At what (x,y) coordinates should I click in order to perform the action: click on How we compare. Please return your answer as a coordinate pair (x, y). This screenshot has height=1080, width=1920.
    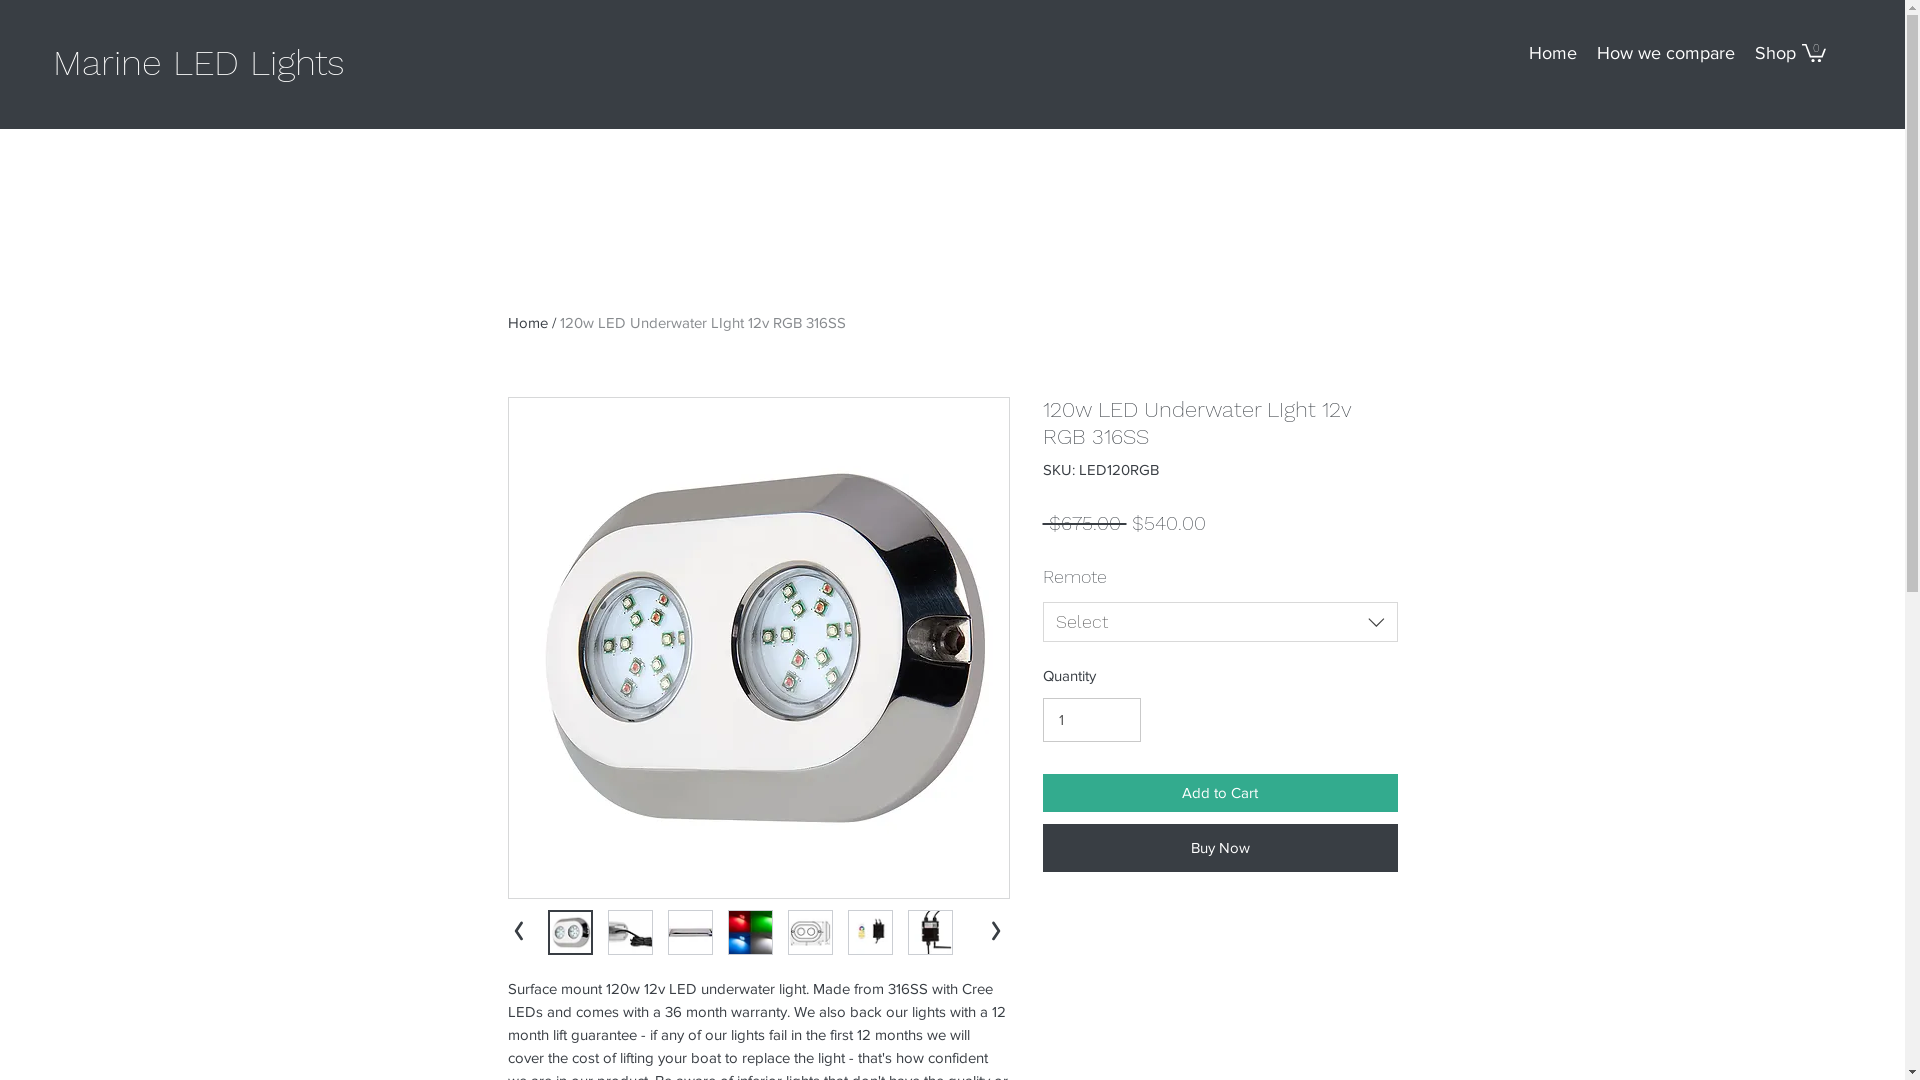
    Looking at the image, I should click on (1666, 53).